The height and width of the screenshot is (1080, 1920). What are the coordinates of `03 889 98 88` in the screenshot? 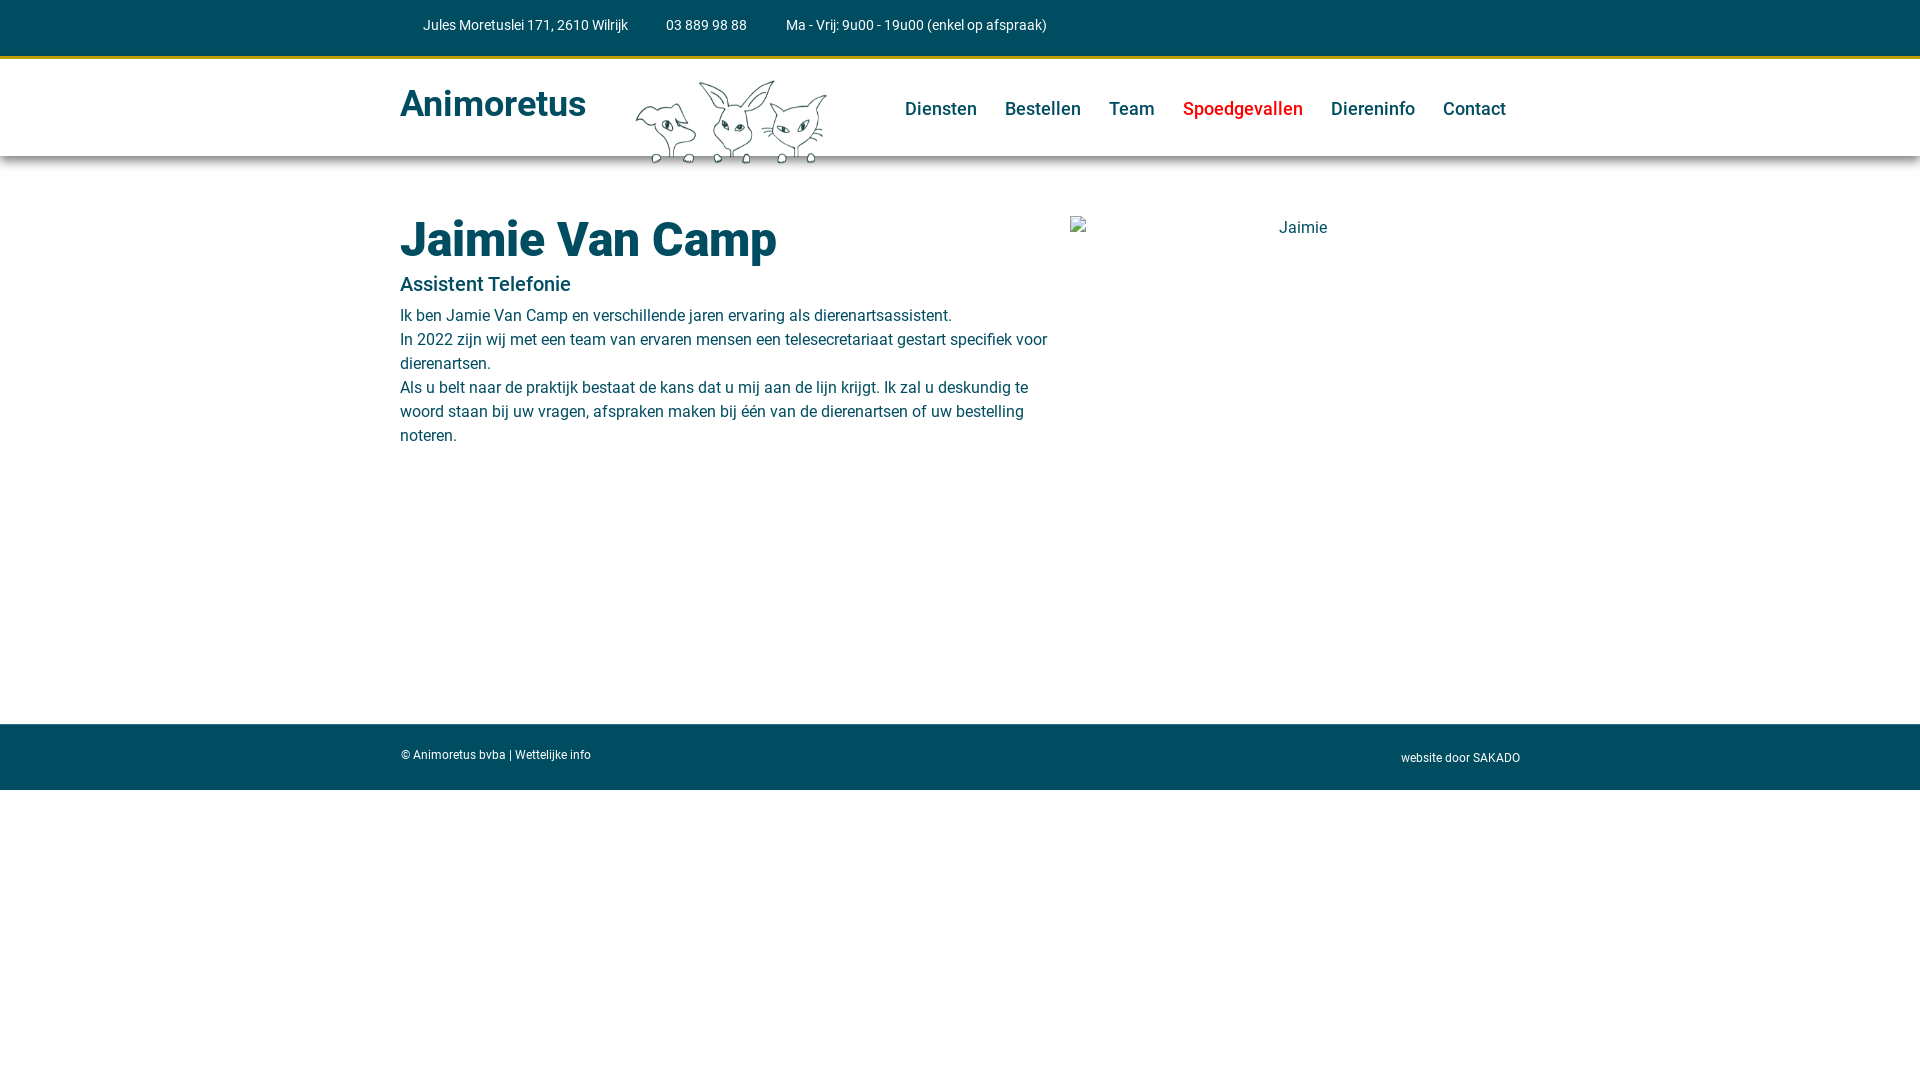 It's located at (696, 26).